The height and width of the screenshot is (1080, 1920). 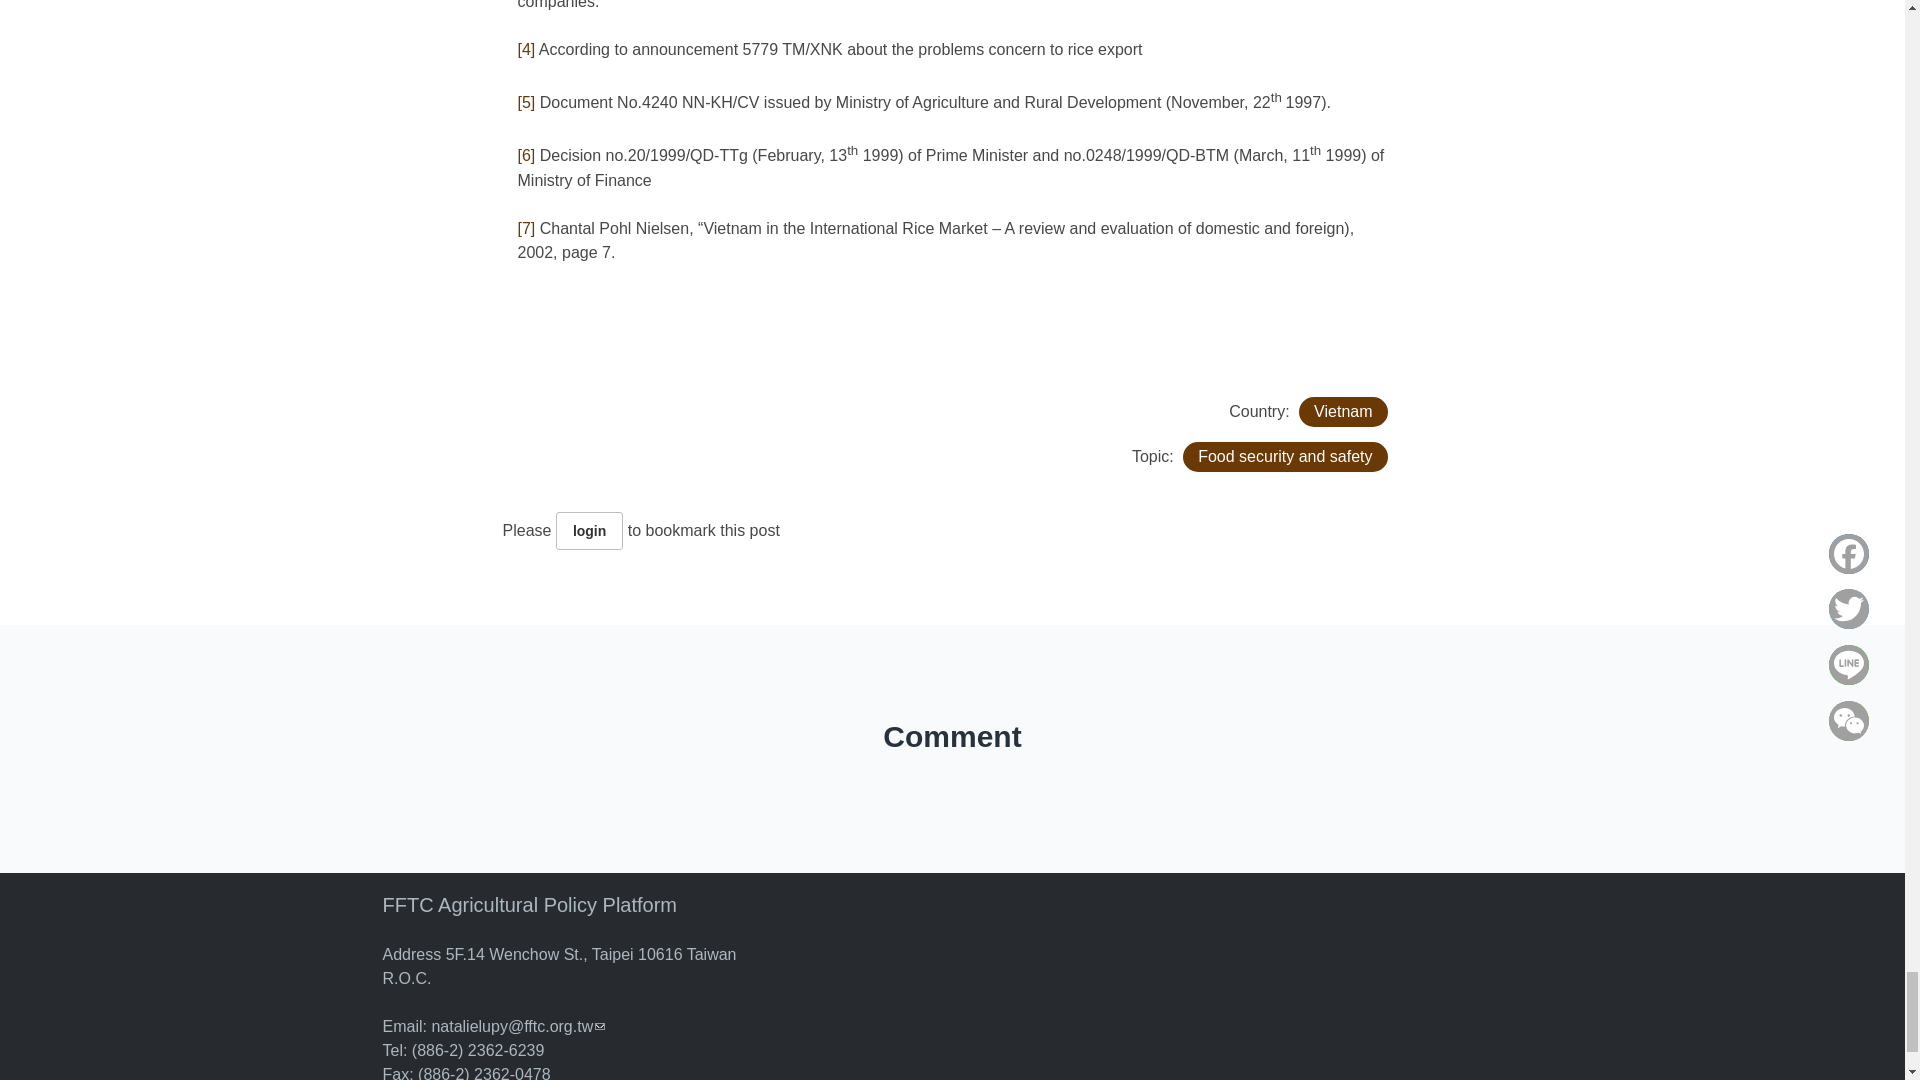 I want to click on Vietnam, so click(x=1342, y=412).